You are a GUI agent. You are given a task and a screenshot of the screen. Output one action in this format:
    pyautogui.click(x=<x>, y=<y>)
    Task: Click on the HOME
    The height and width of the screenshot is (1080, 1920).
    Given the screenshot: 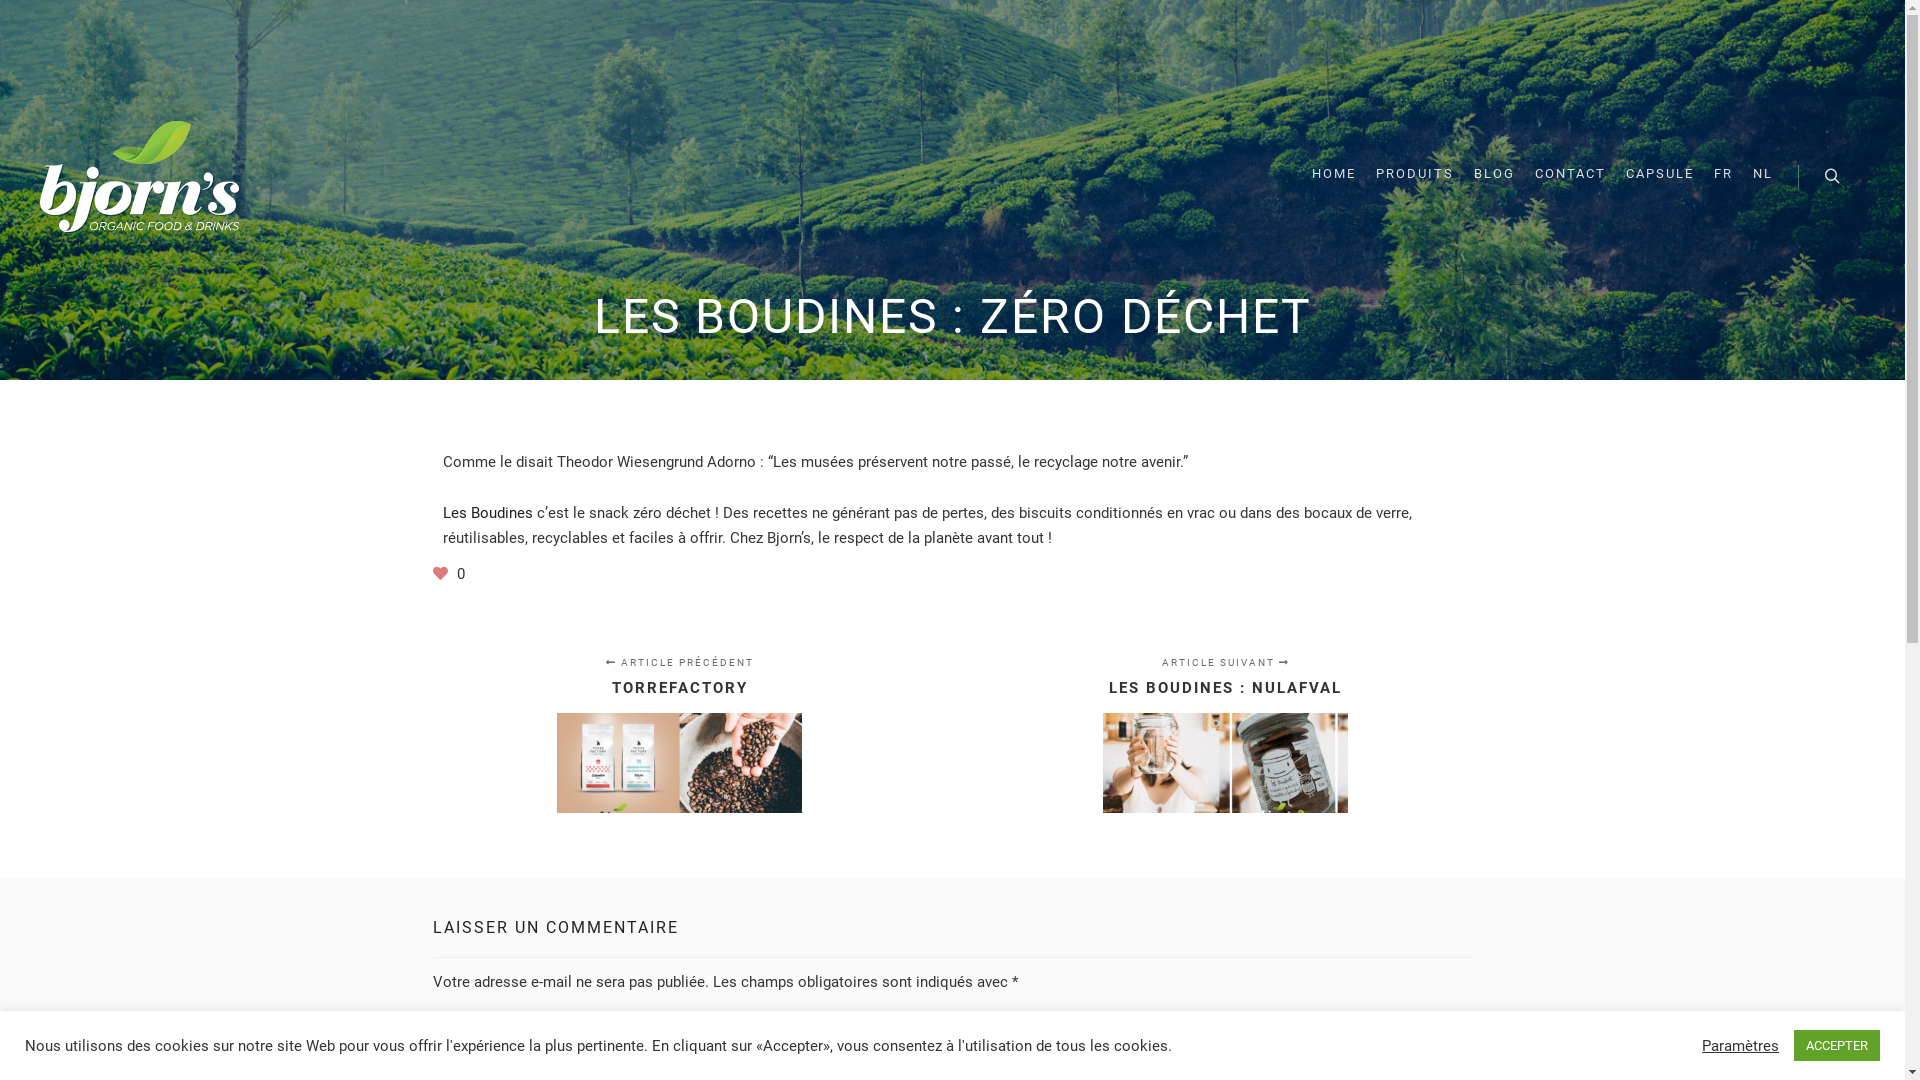 What is the action you would take?
    pyautogui.click(x=1334, y=174)
    